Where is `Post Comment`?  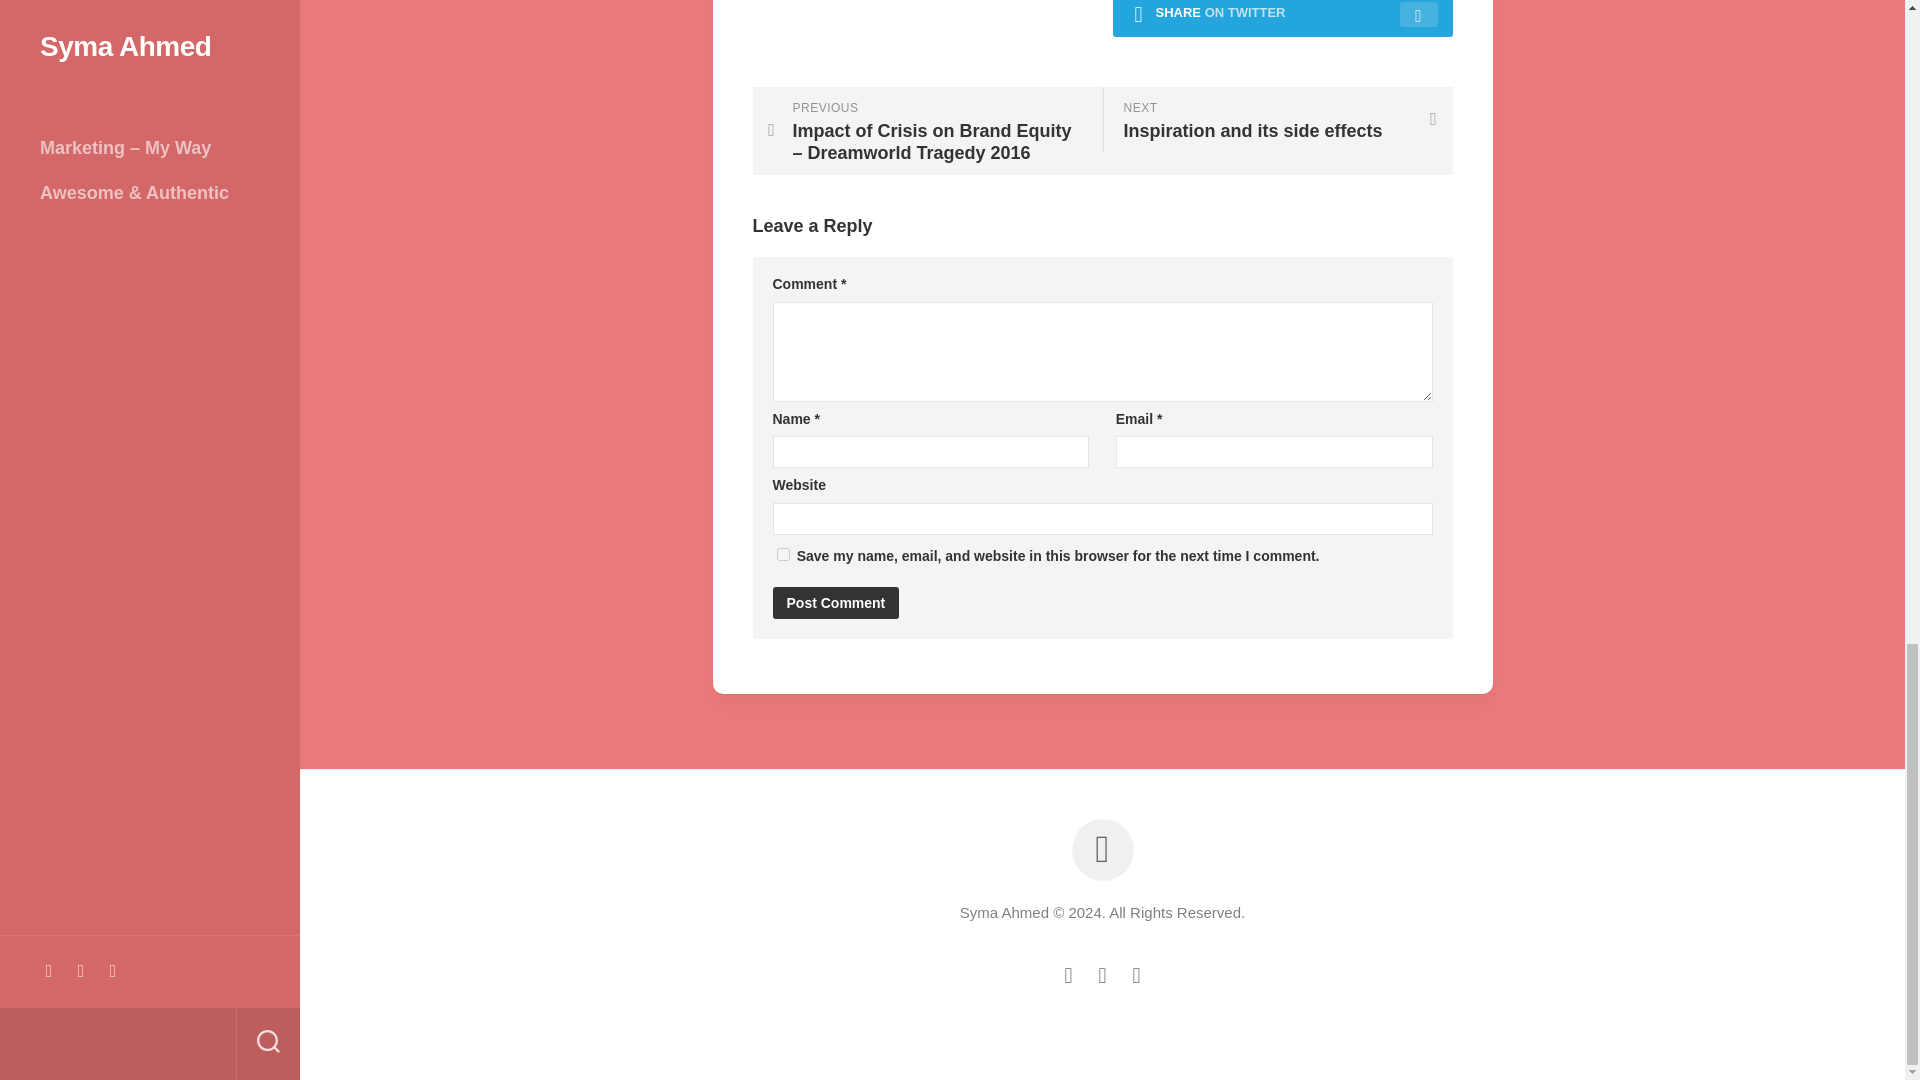 Post Comment is located at coordinates (1136, 976).